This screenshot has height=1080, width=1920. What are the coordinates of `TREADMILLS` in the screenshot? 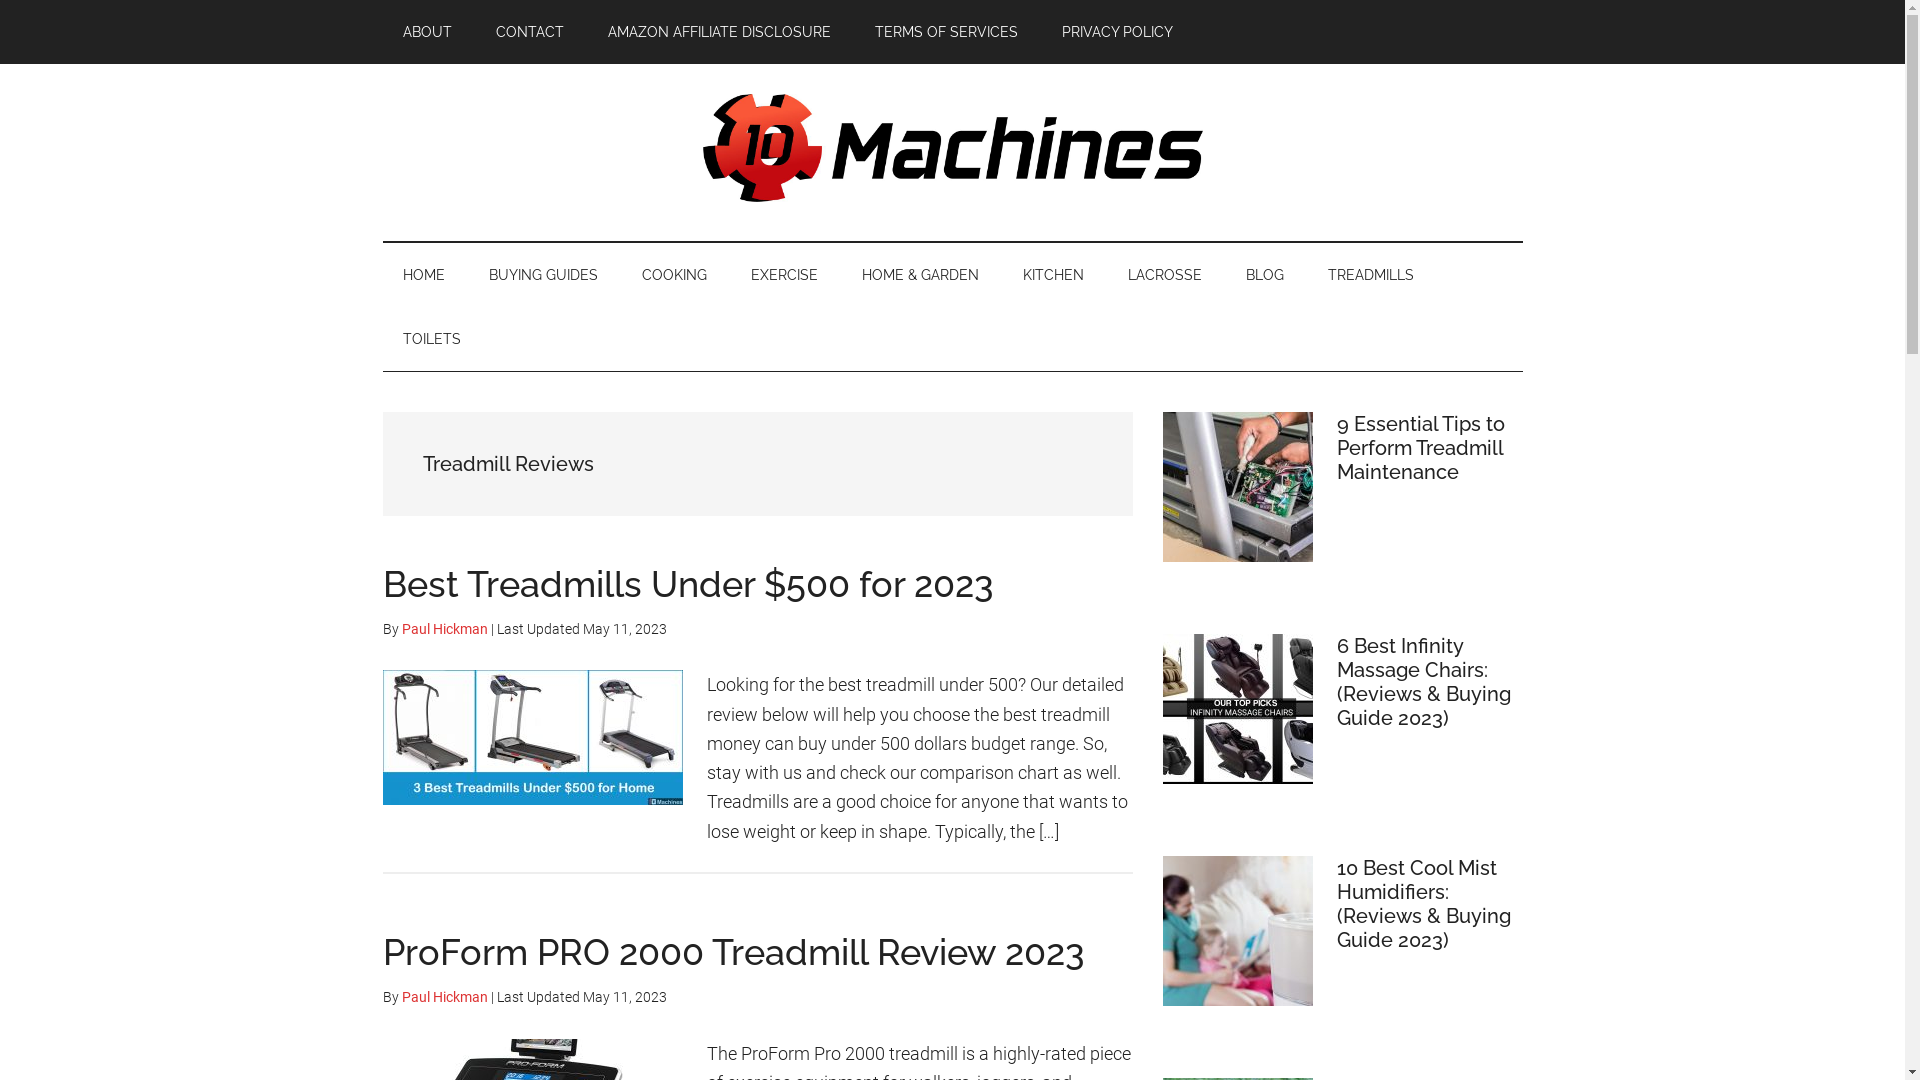 It's located at (1371, 275).